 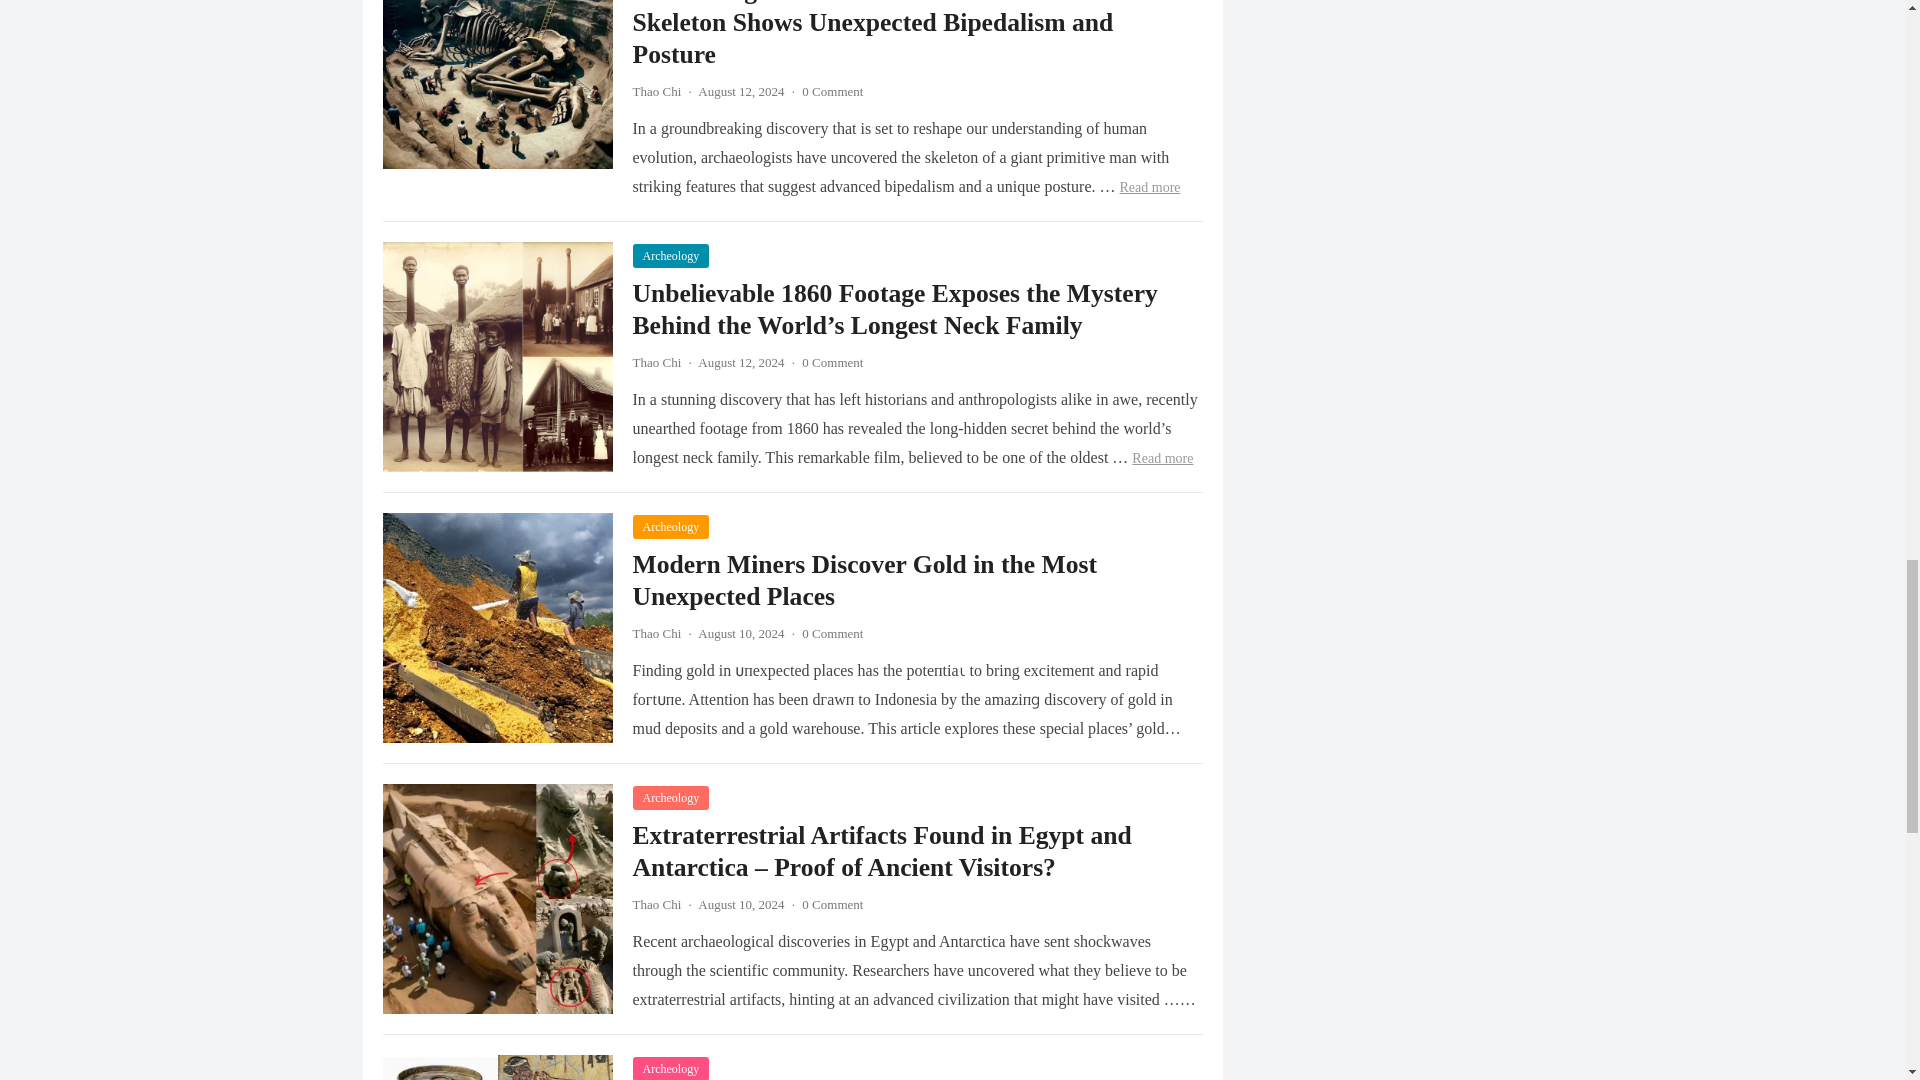 What do you see at coordinates (832, 92) in the screenshot?
I see `0 Comment` at bounding box center [832, 92].